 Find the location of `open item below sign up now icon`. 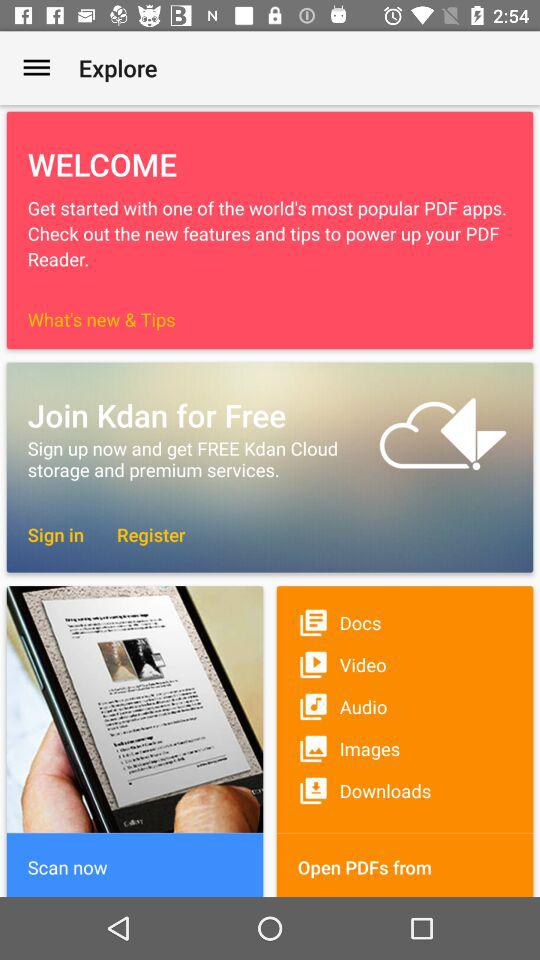

open item below sign up now icon is located at coordinates (141, 534).